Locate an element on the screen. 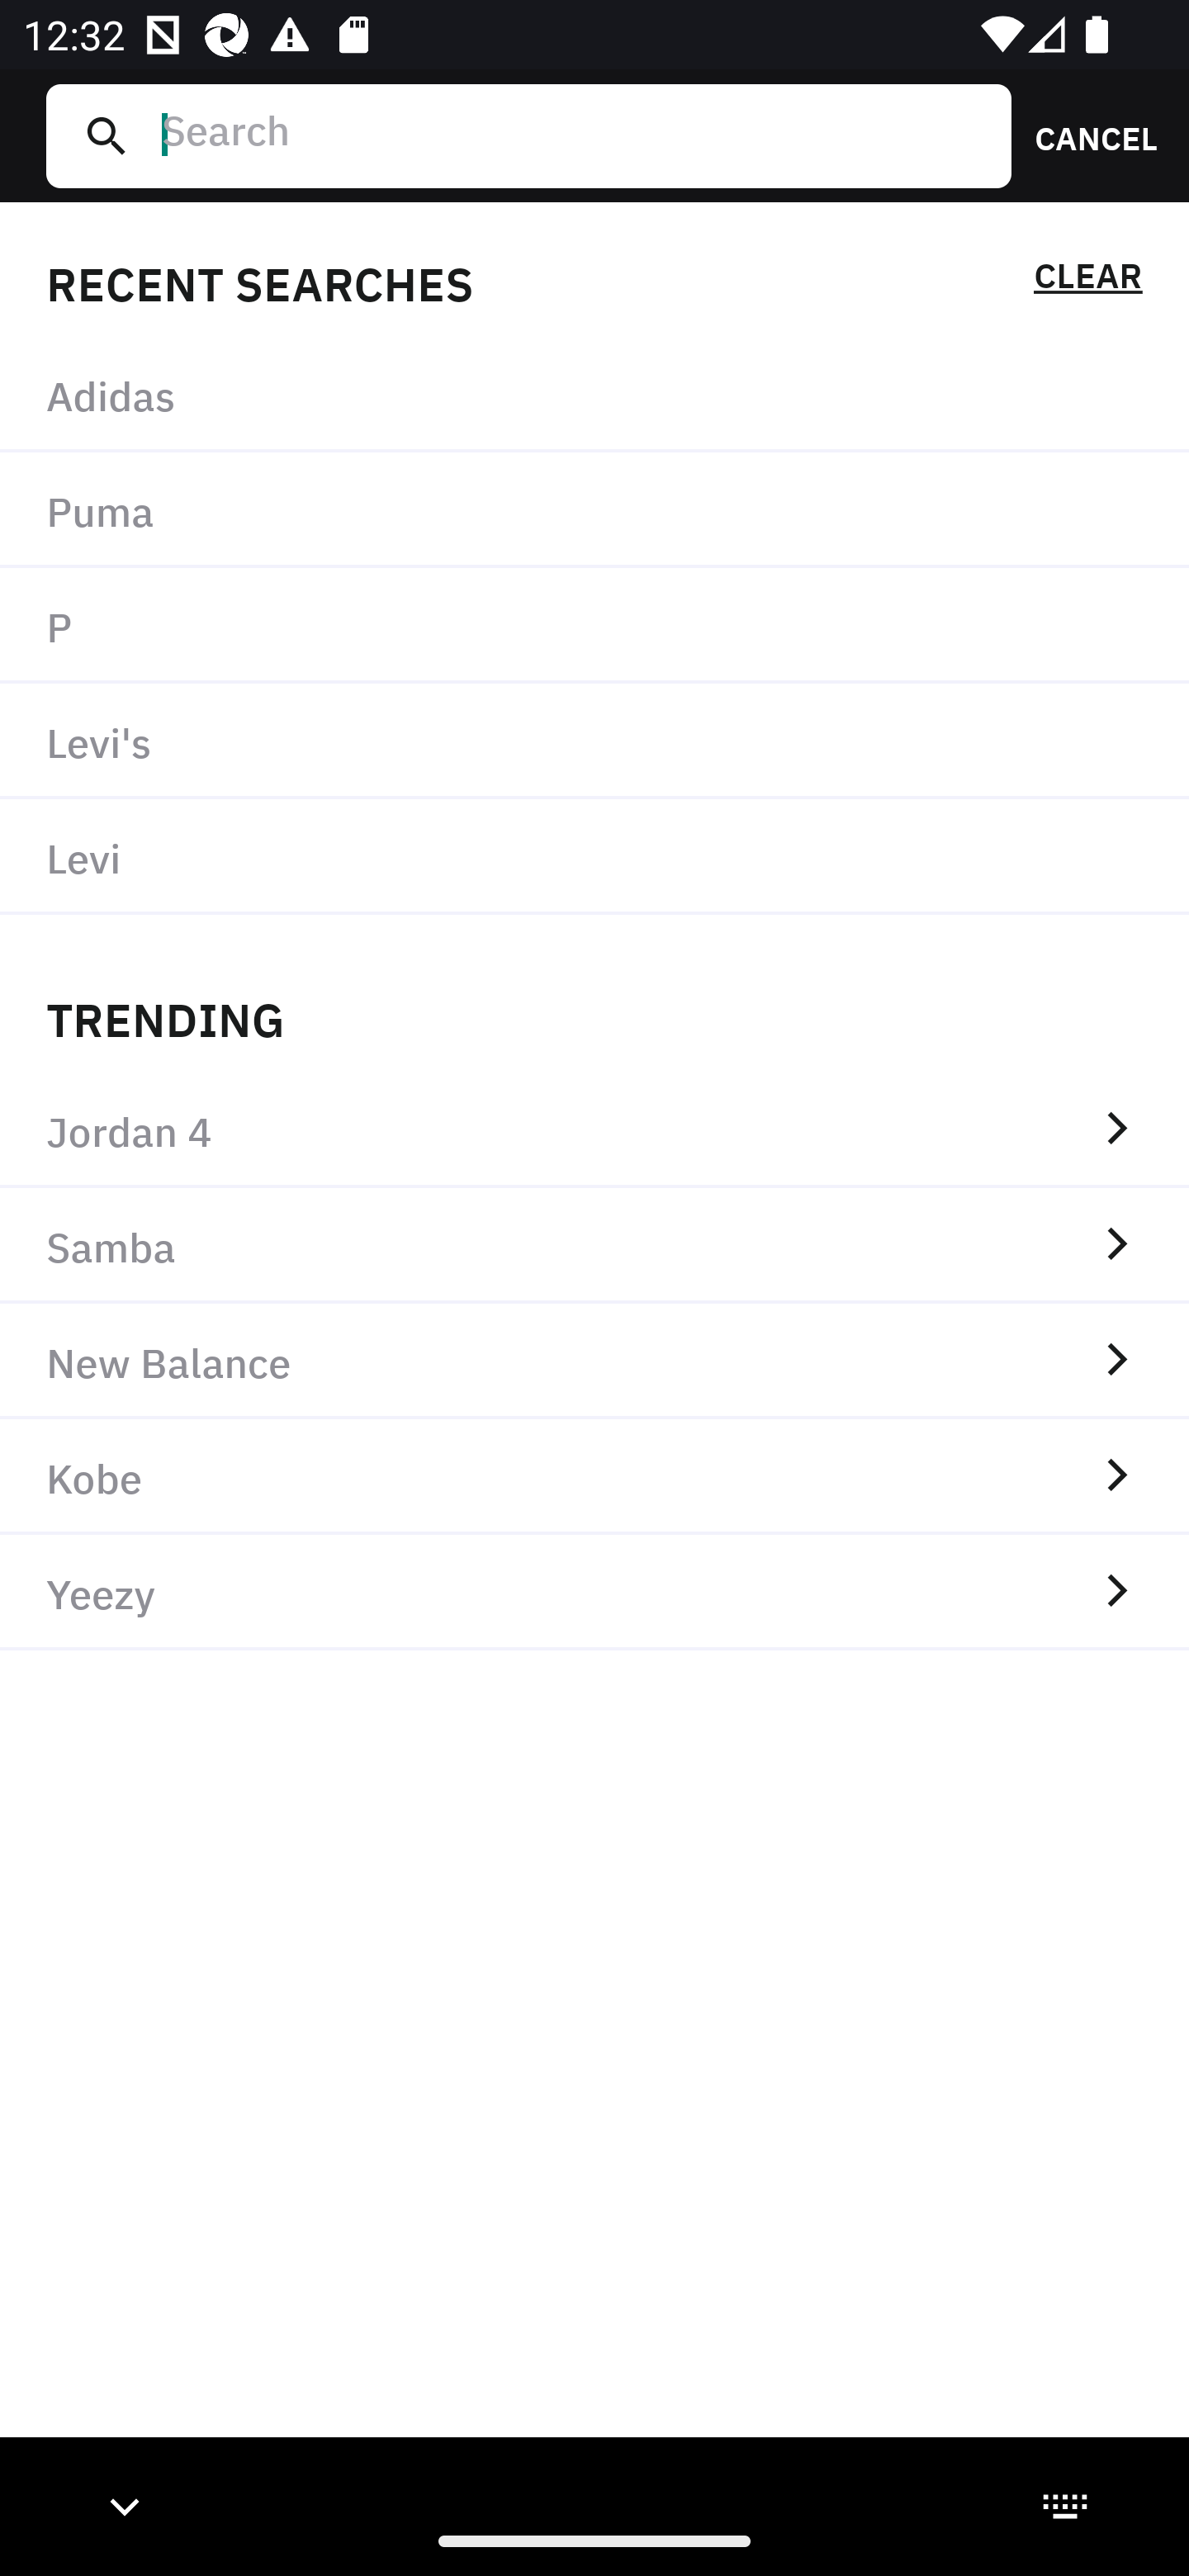 The height and width of the screenshot is (2576, 1189). Levi's is located at coordinates (594, 740).